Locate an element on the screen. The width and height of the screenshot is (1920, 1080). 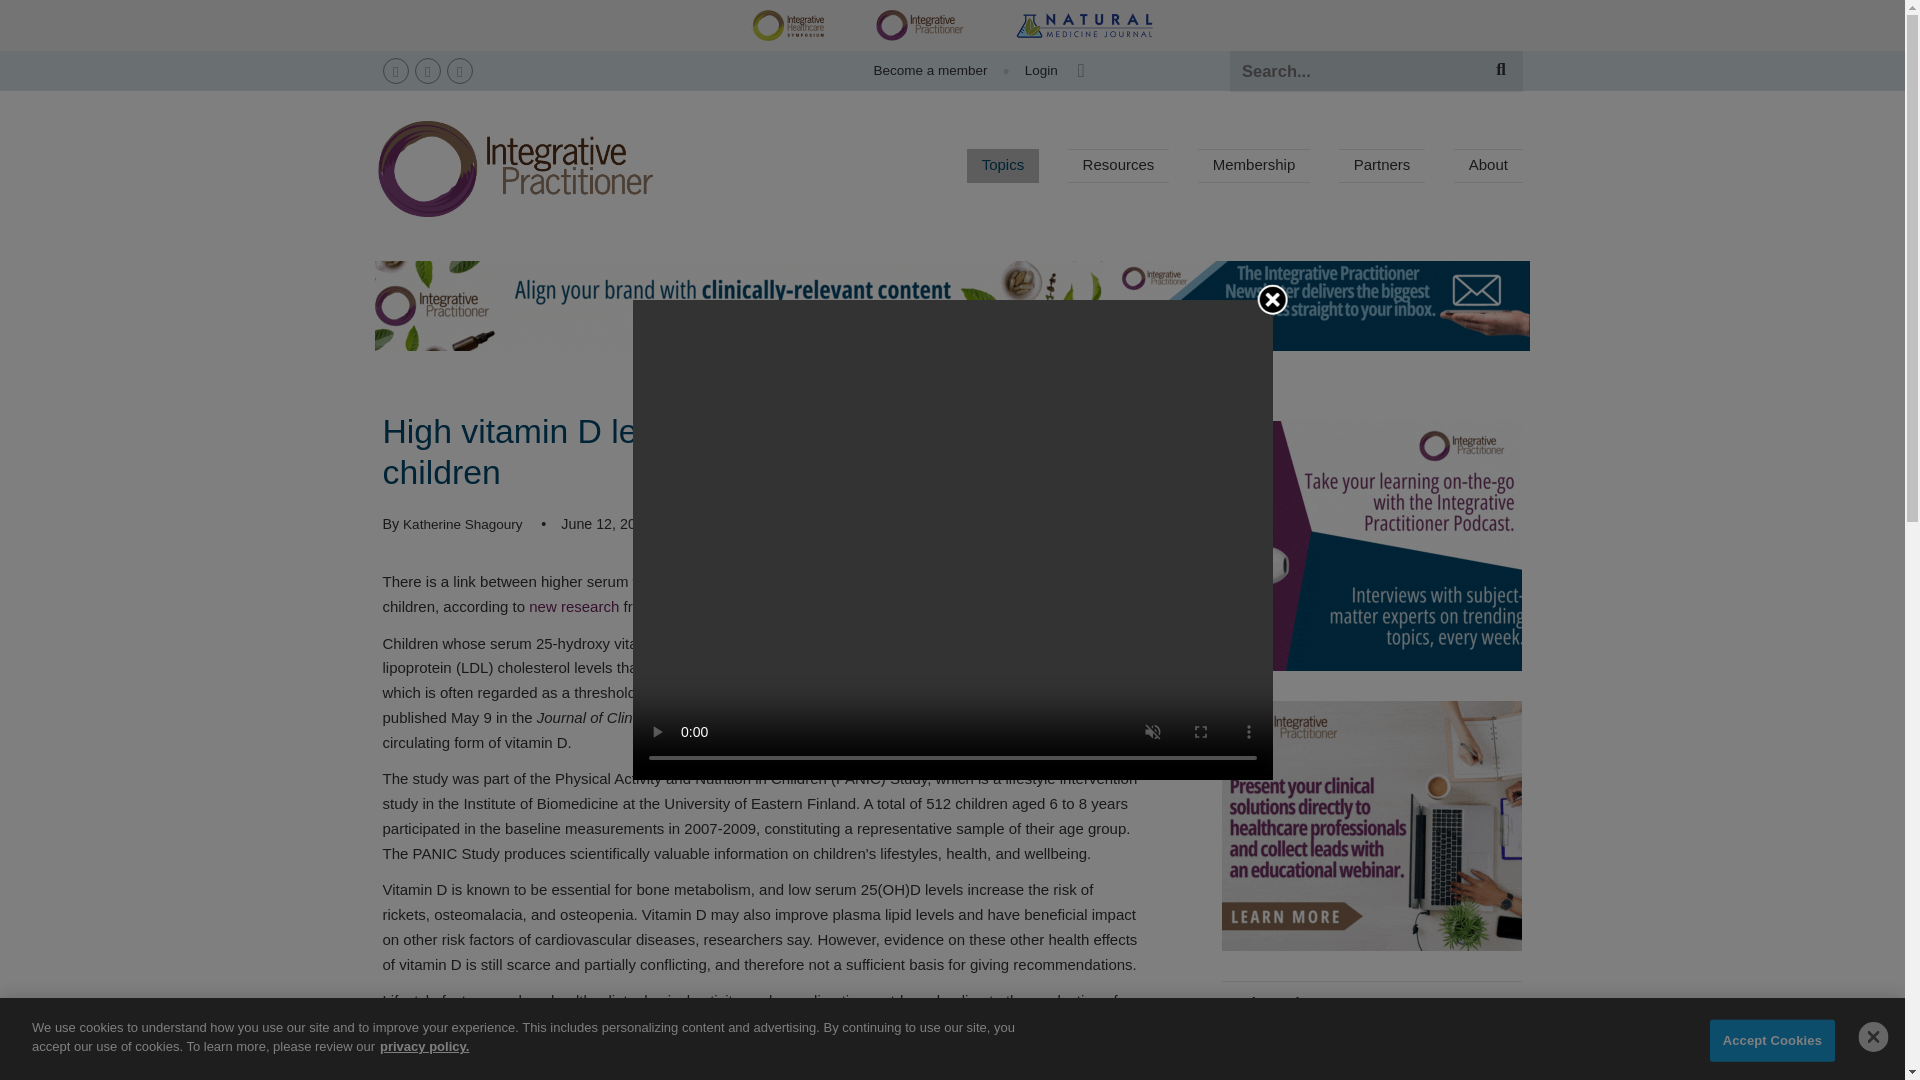
Become a member is located at coordinates (930, 70).